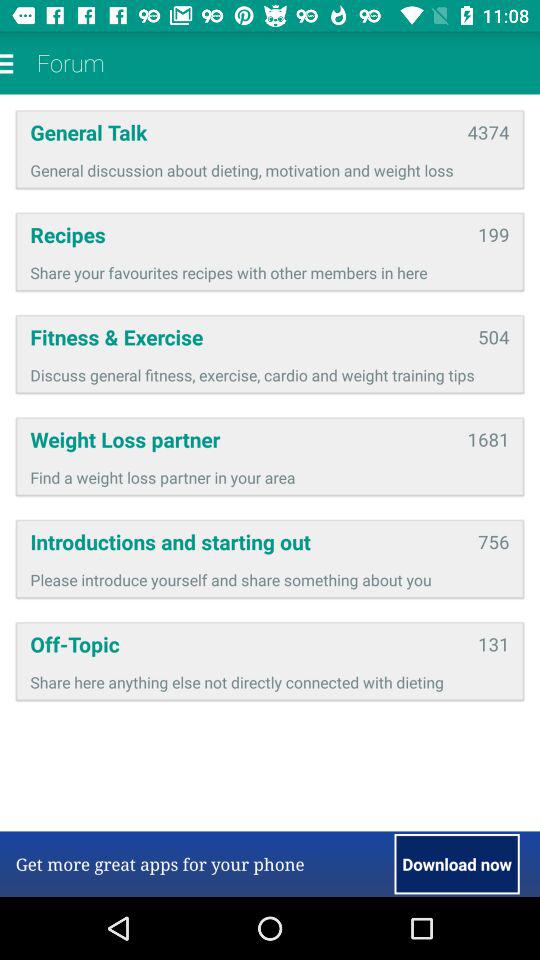 The image size is (540, 960). I want to click on jump until the 756 item, so click(494, 542).